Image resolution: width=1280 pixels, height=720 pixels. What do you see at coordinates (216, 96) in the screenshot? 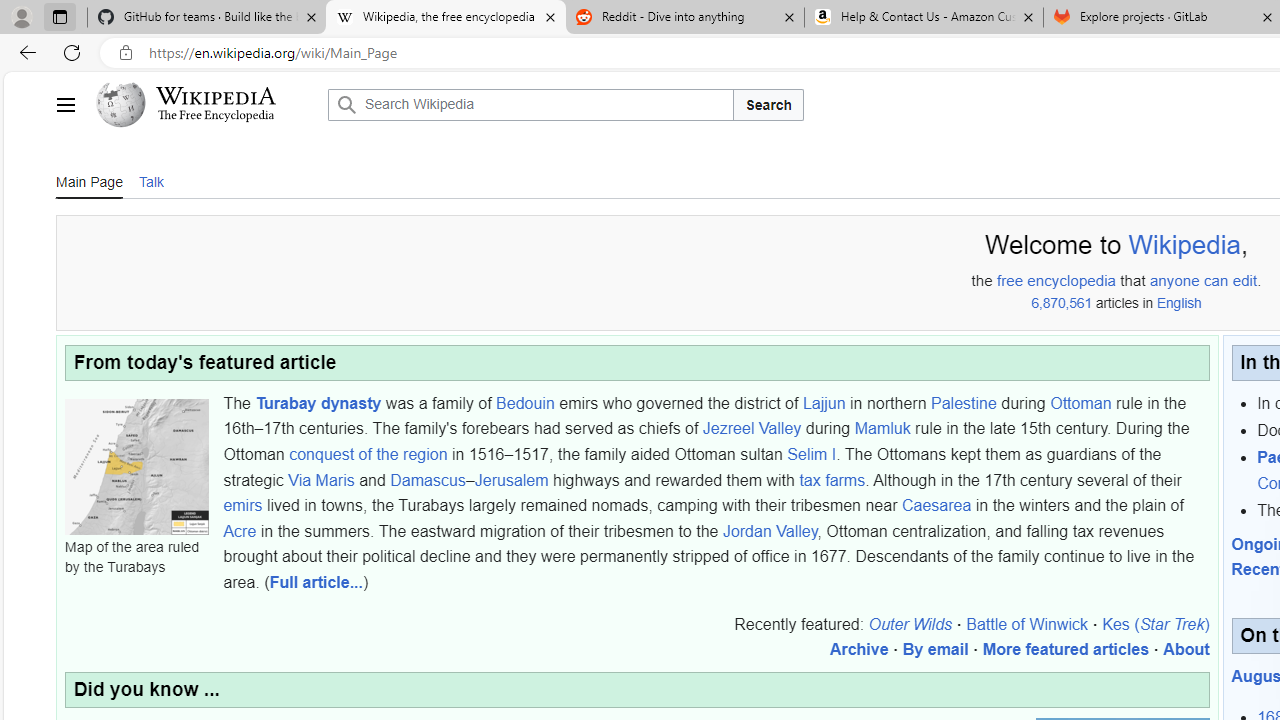
I see `Wikipedia` at bounding box center [216, 96].